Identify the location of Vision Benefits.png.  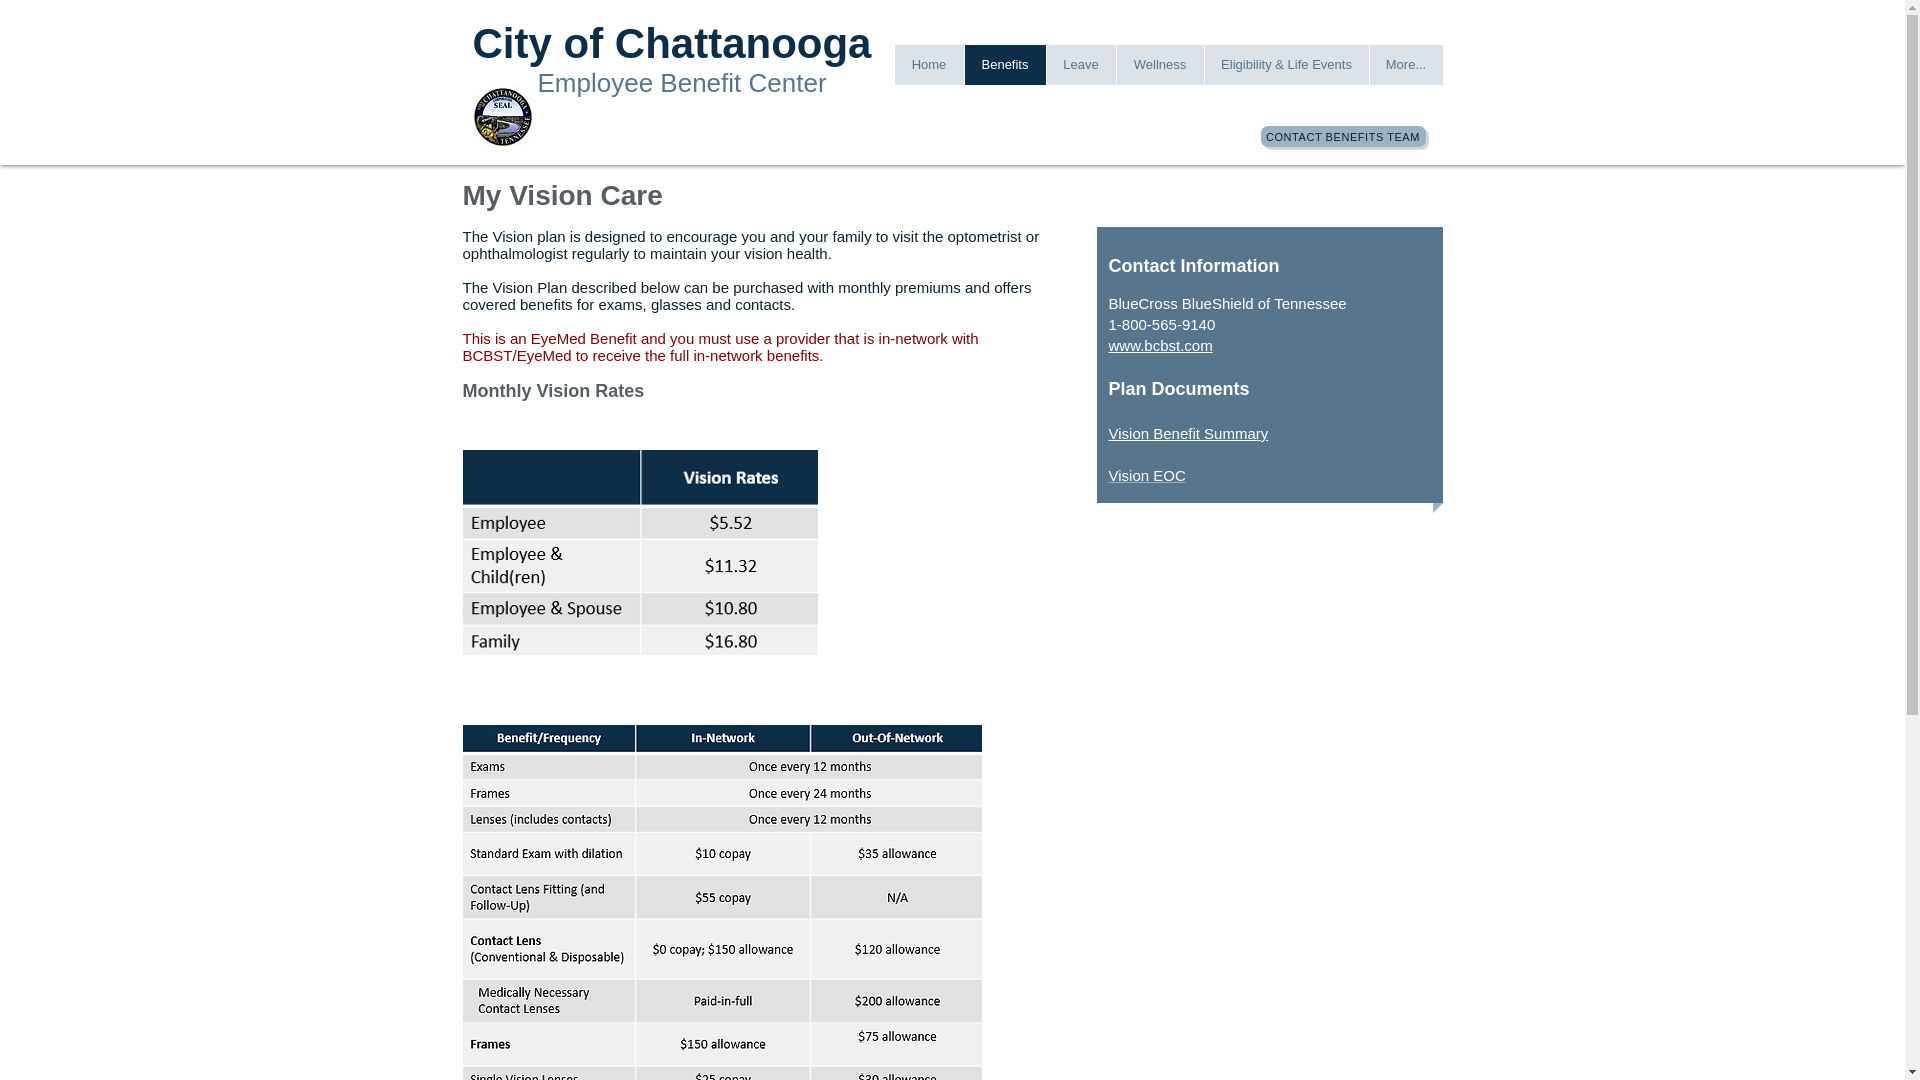
(722, 902).